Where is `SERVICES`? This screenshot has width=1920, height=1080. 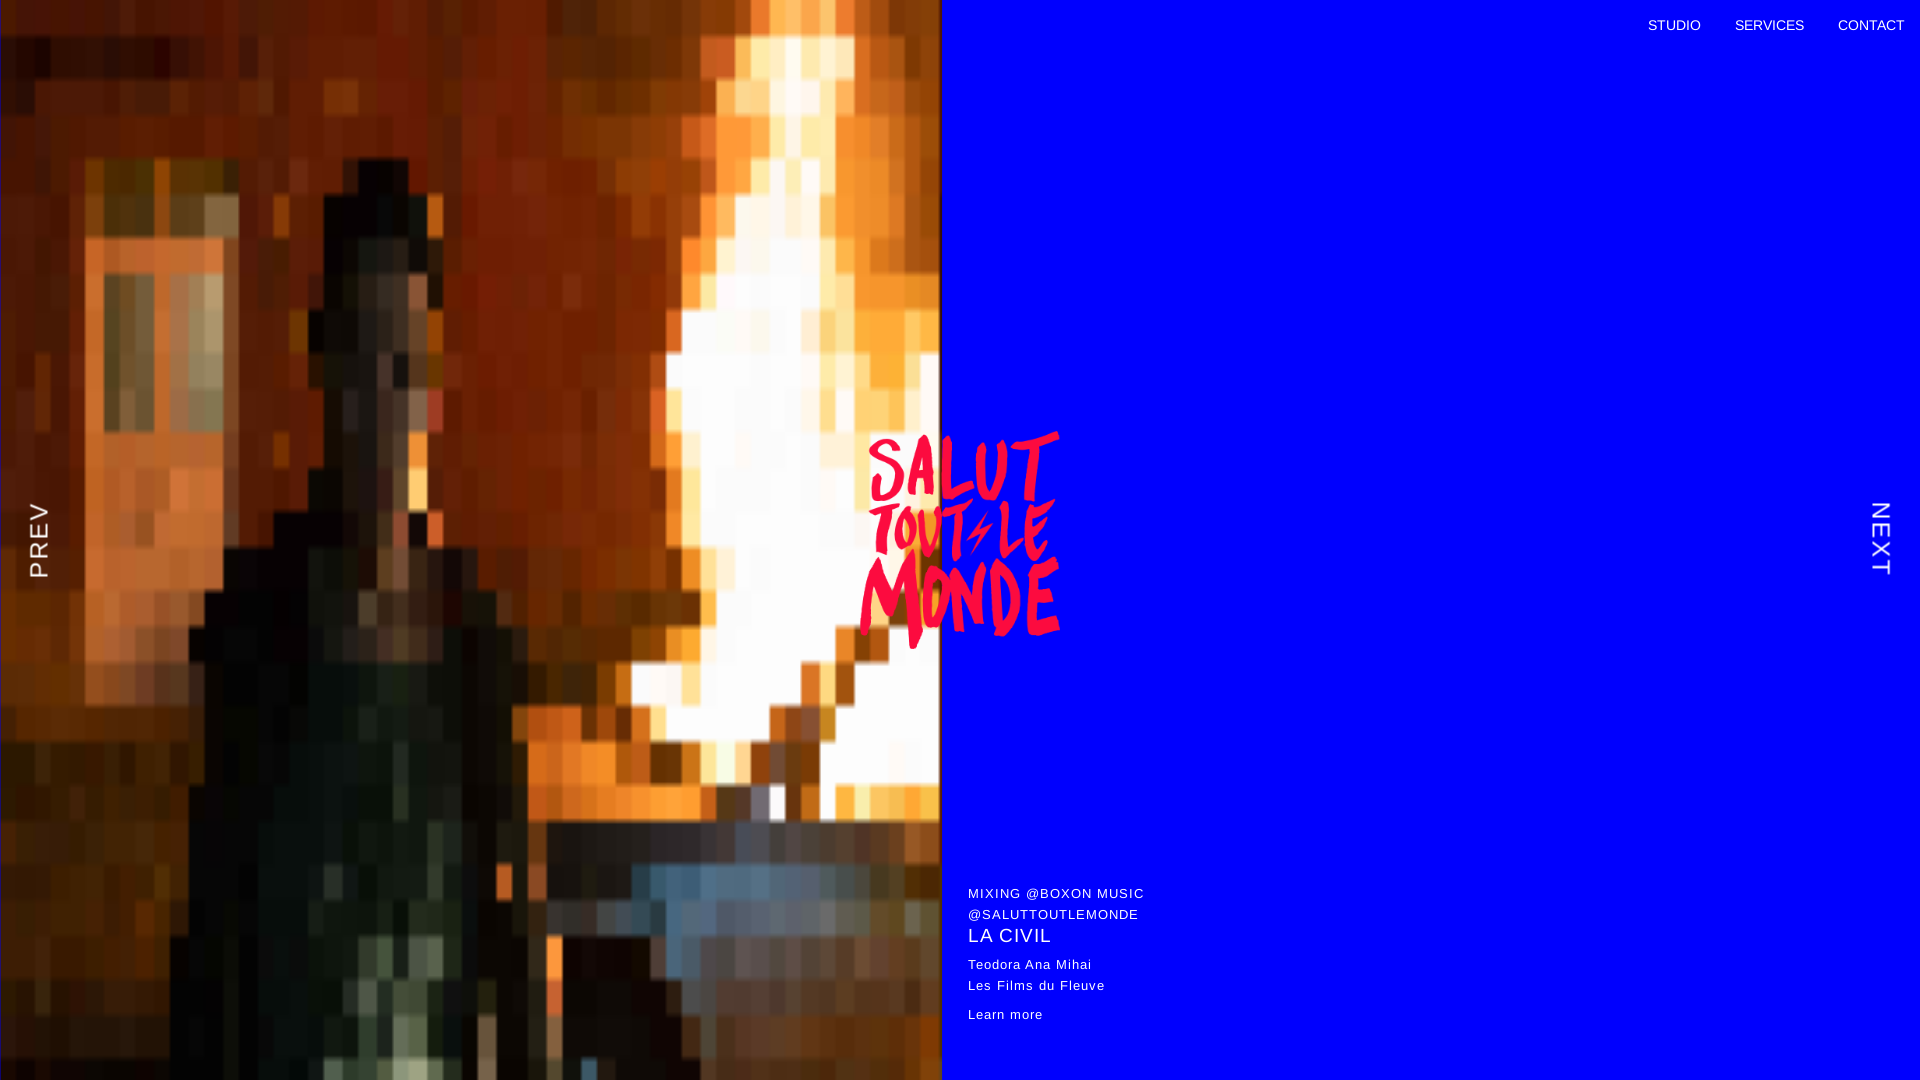
SERVICES is located at coordinates (1770, 26).